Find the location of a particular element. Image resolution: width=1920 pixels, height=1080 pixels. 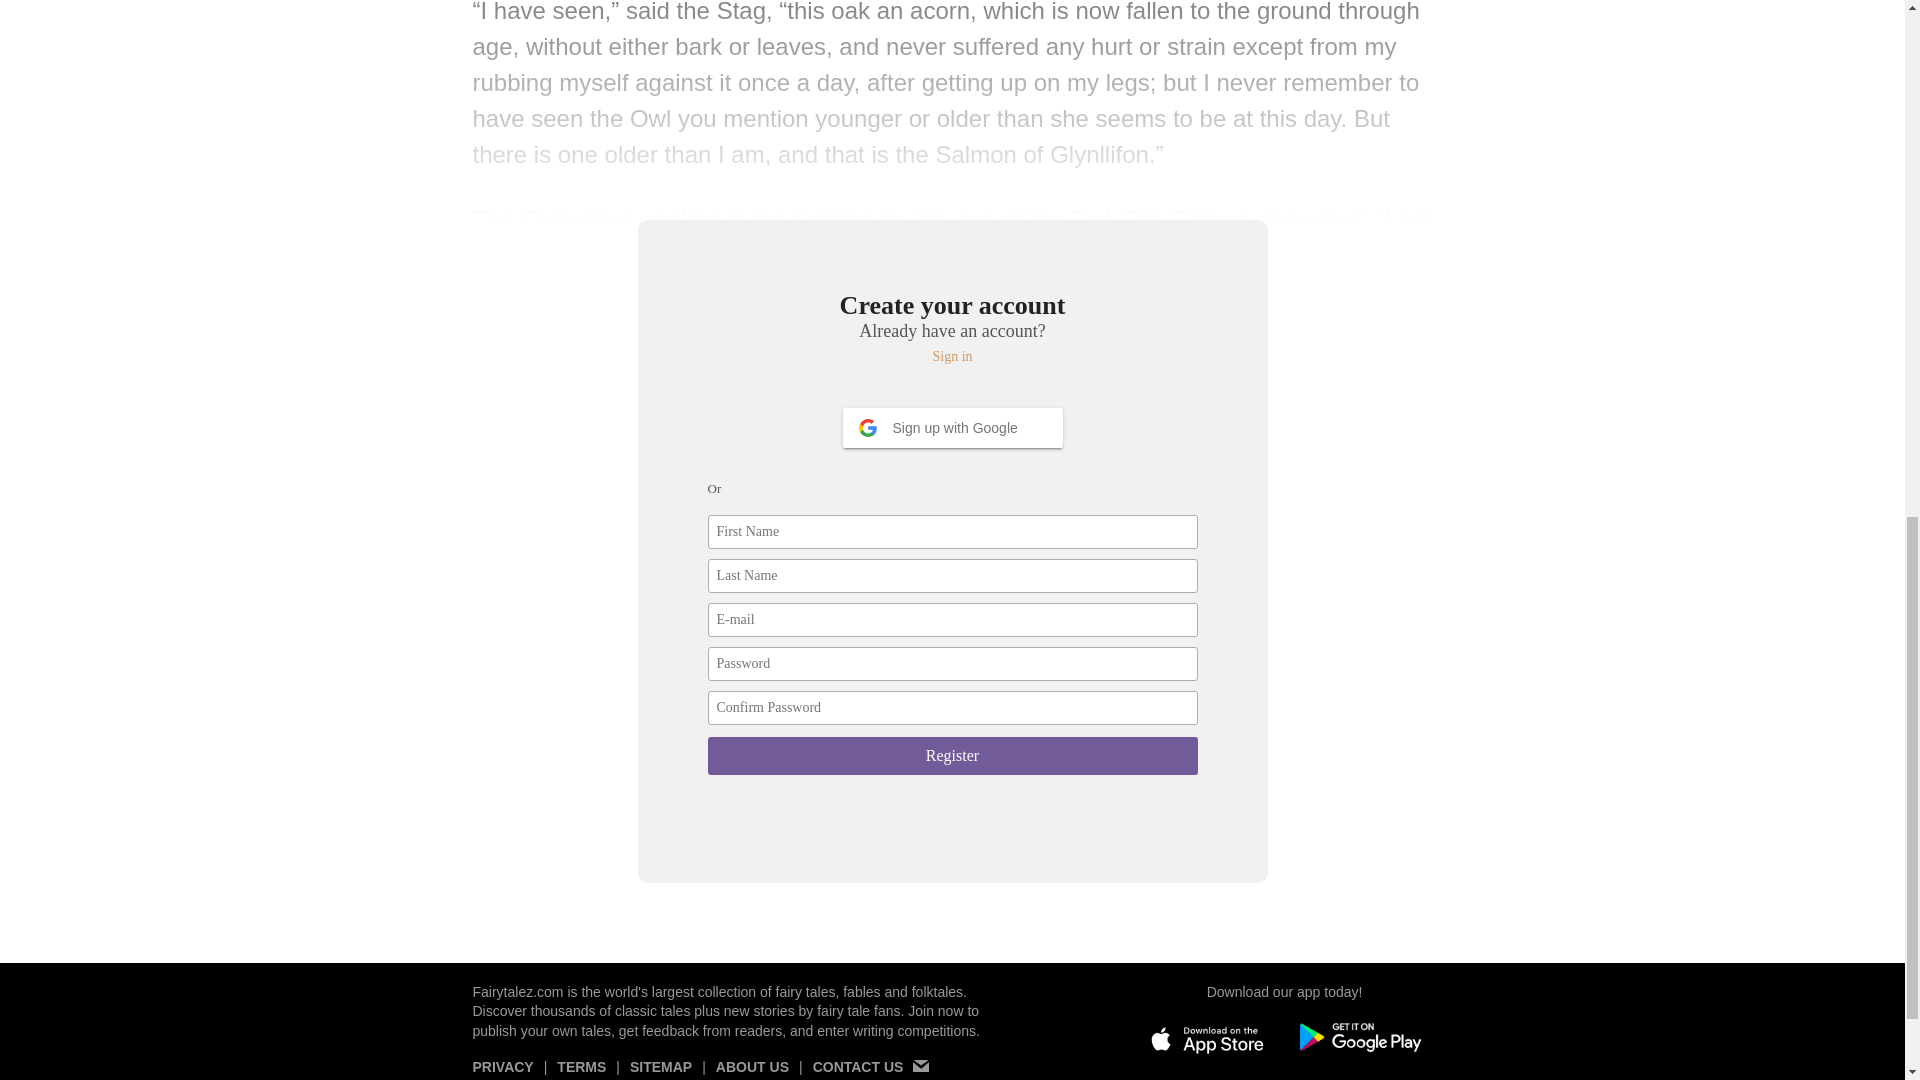

Sitemap is located at coordinates (660, 1070).